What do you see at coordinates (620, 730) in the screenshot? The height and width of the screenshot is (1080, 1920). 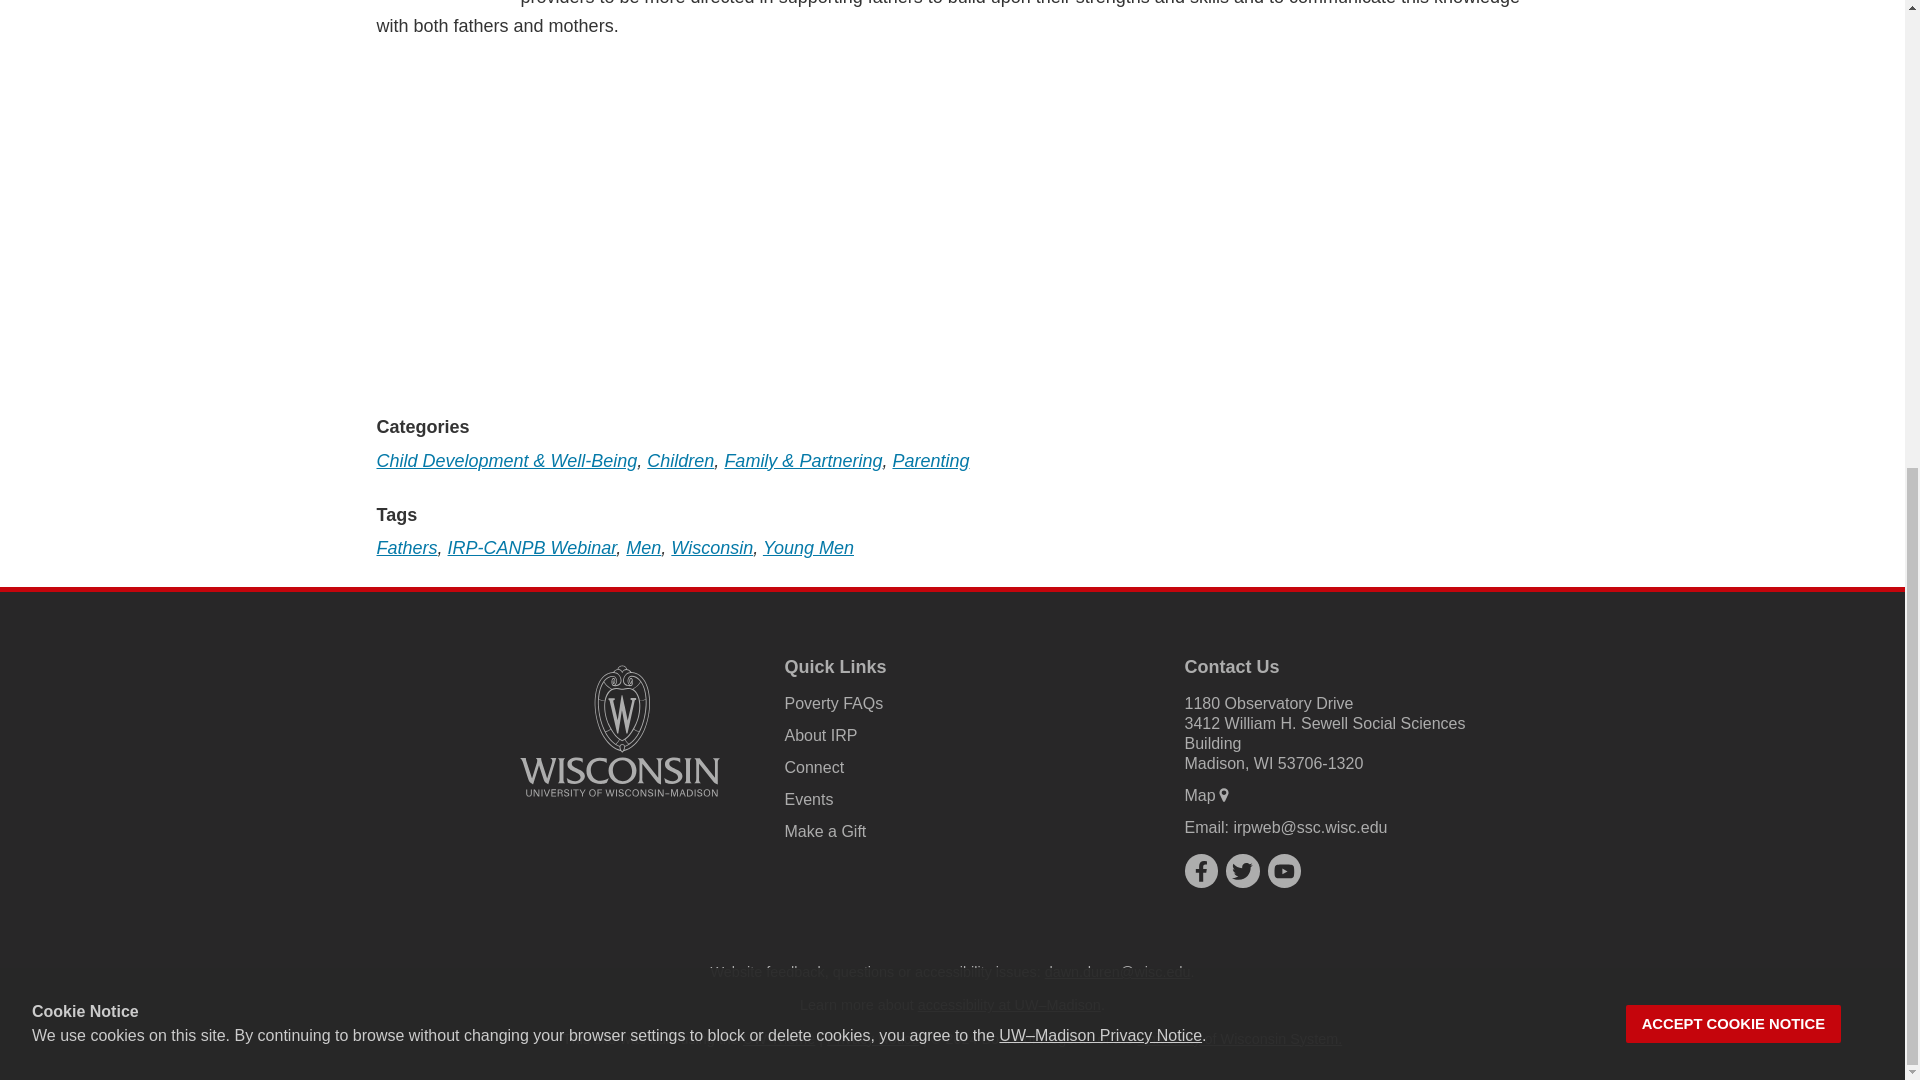 I see `University logo that links to main university website` at bounding box center [620, 730].